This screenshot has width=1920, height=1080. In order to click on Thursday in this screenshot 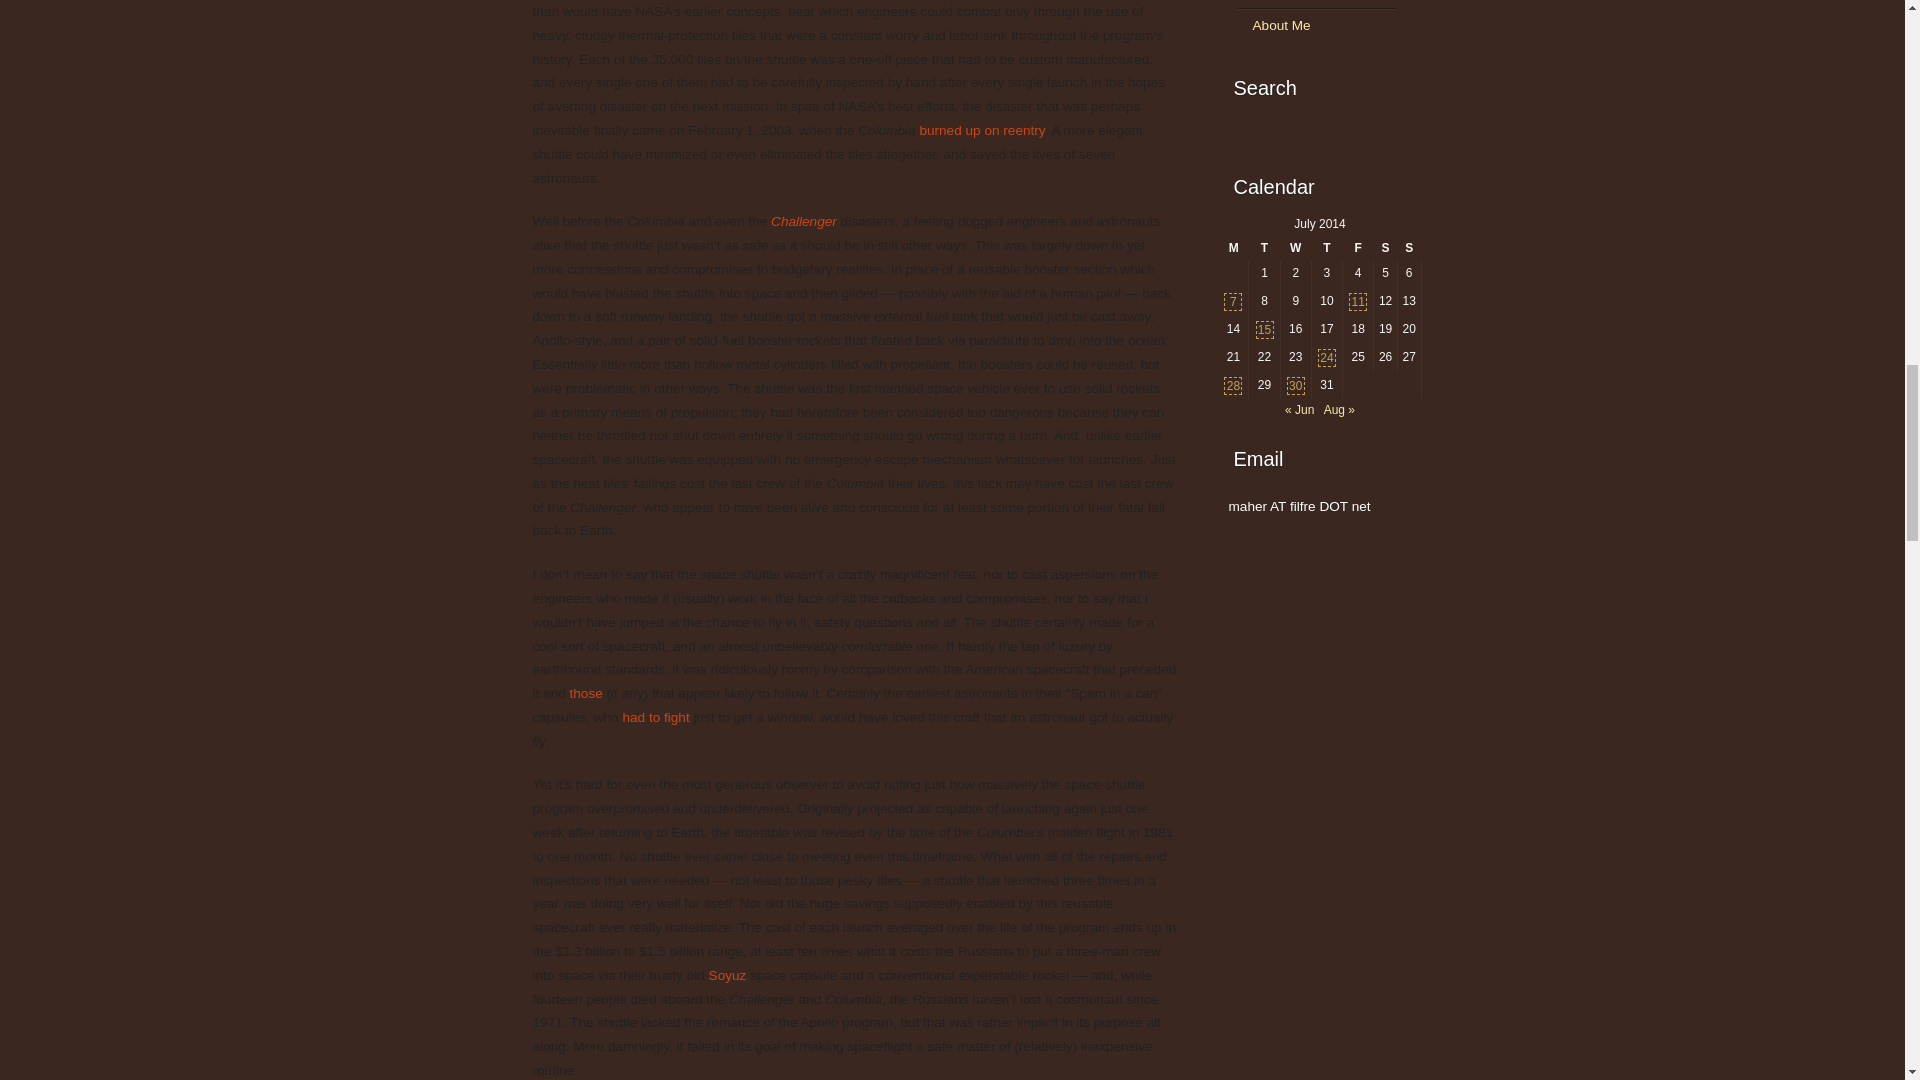, I will do `click(1326, 248)`.